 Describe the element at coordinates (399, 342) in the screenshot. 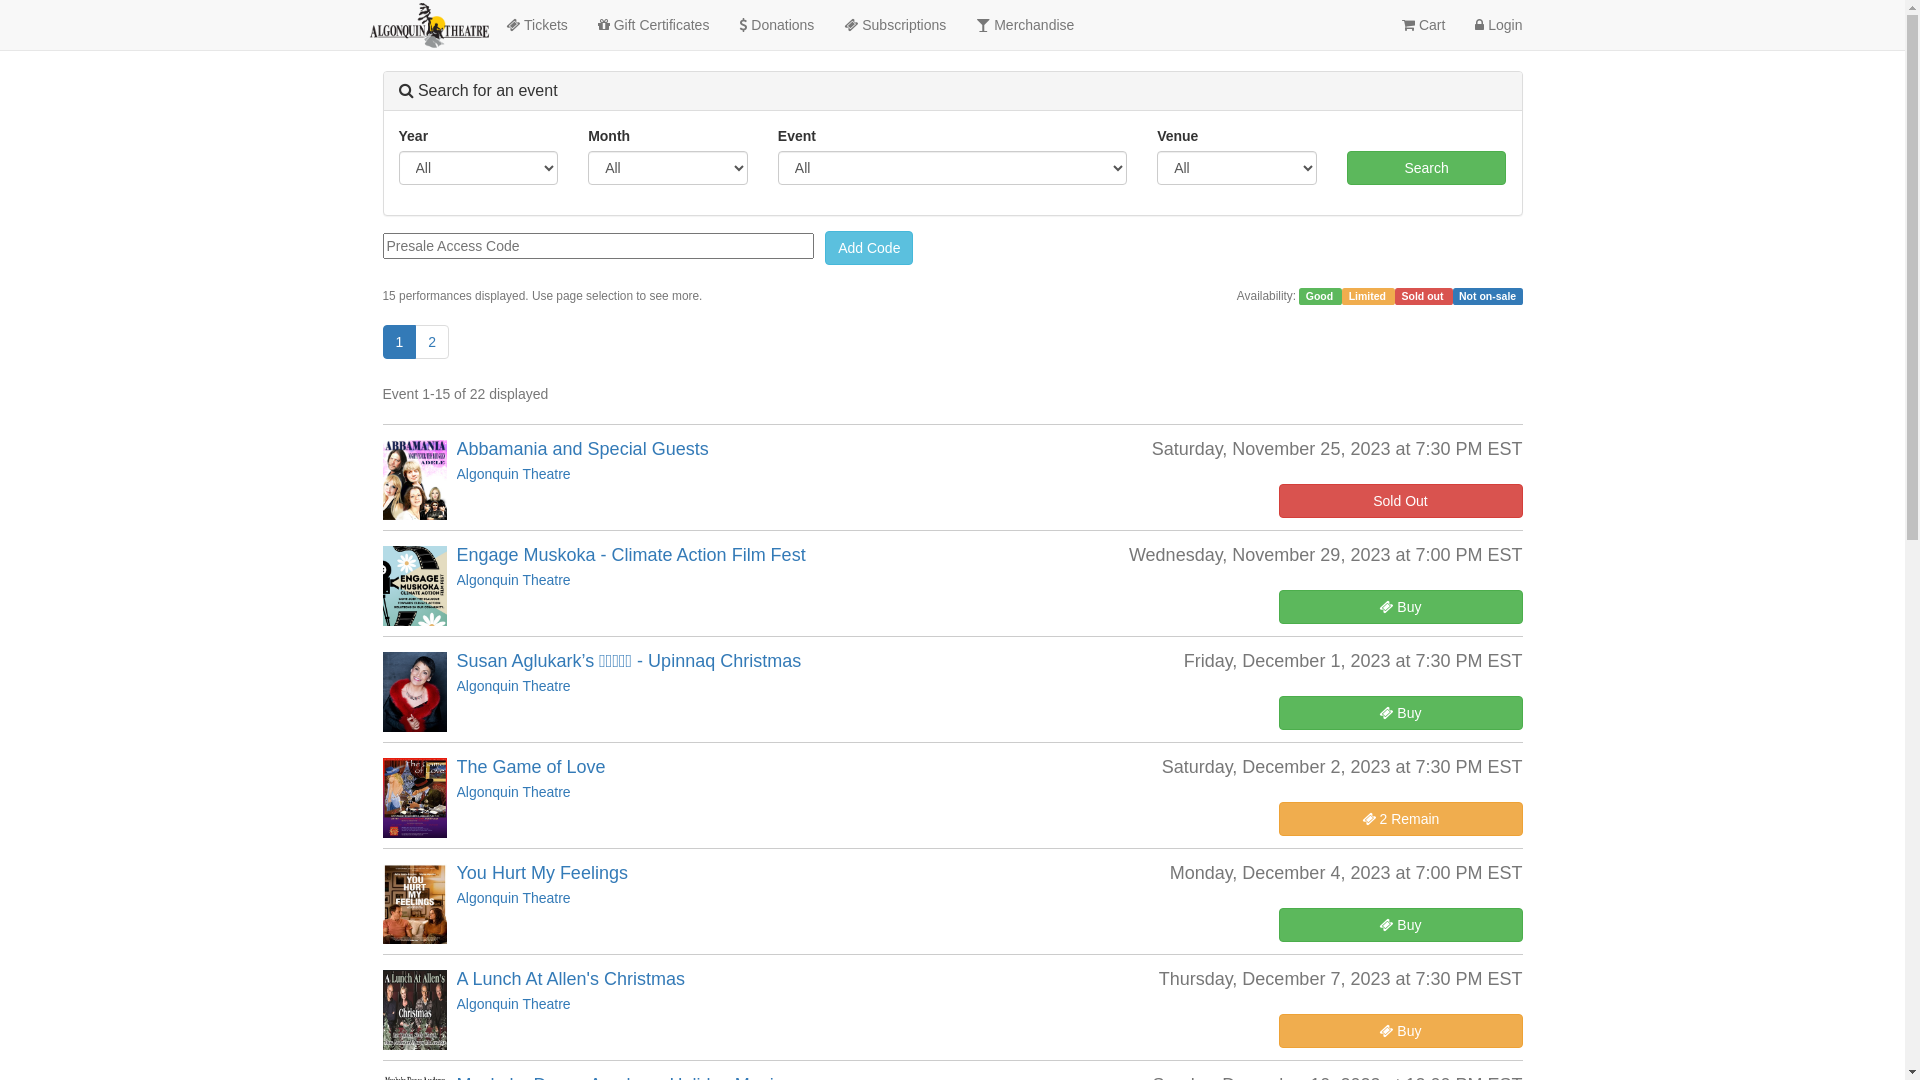

I see `1` at that location.